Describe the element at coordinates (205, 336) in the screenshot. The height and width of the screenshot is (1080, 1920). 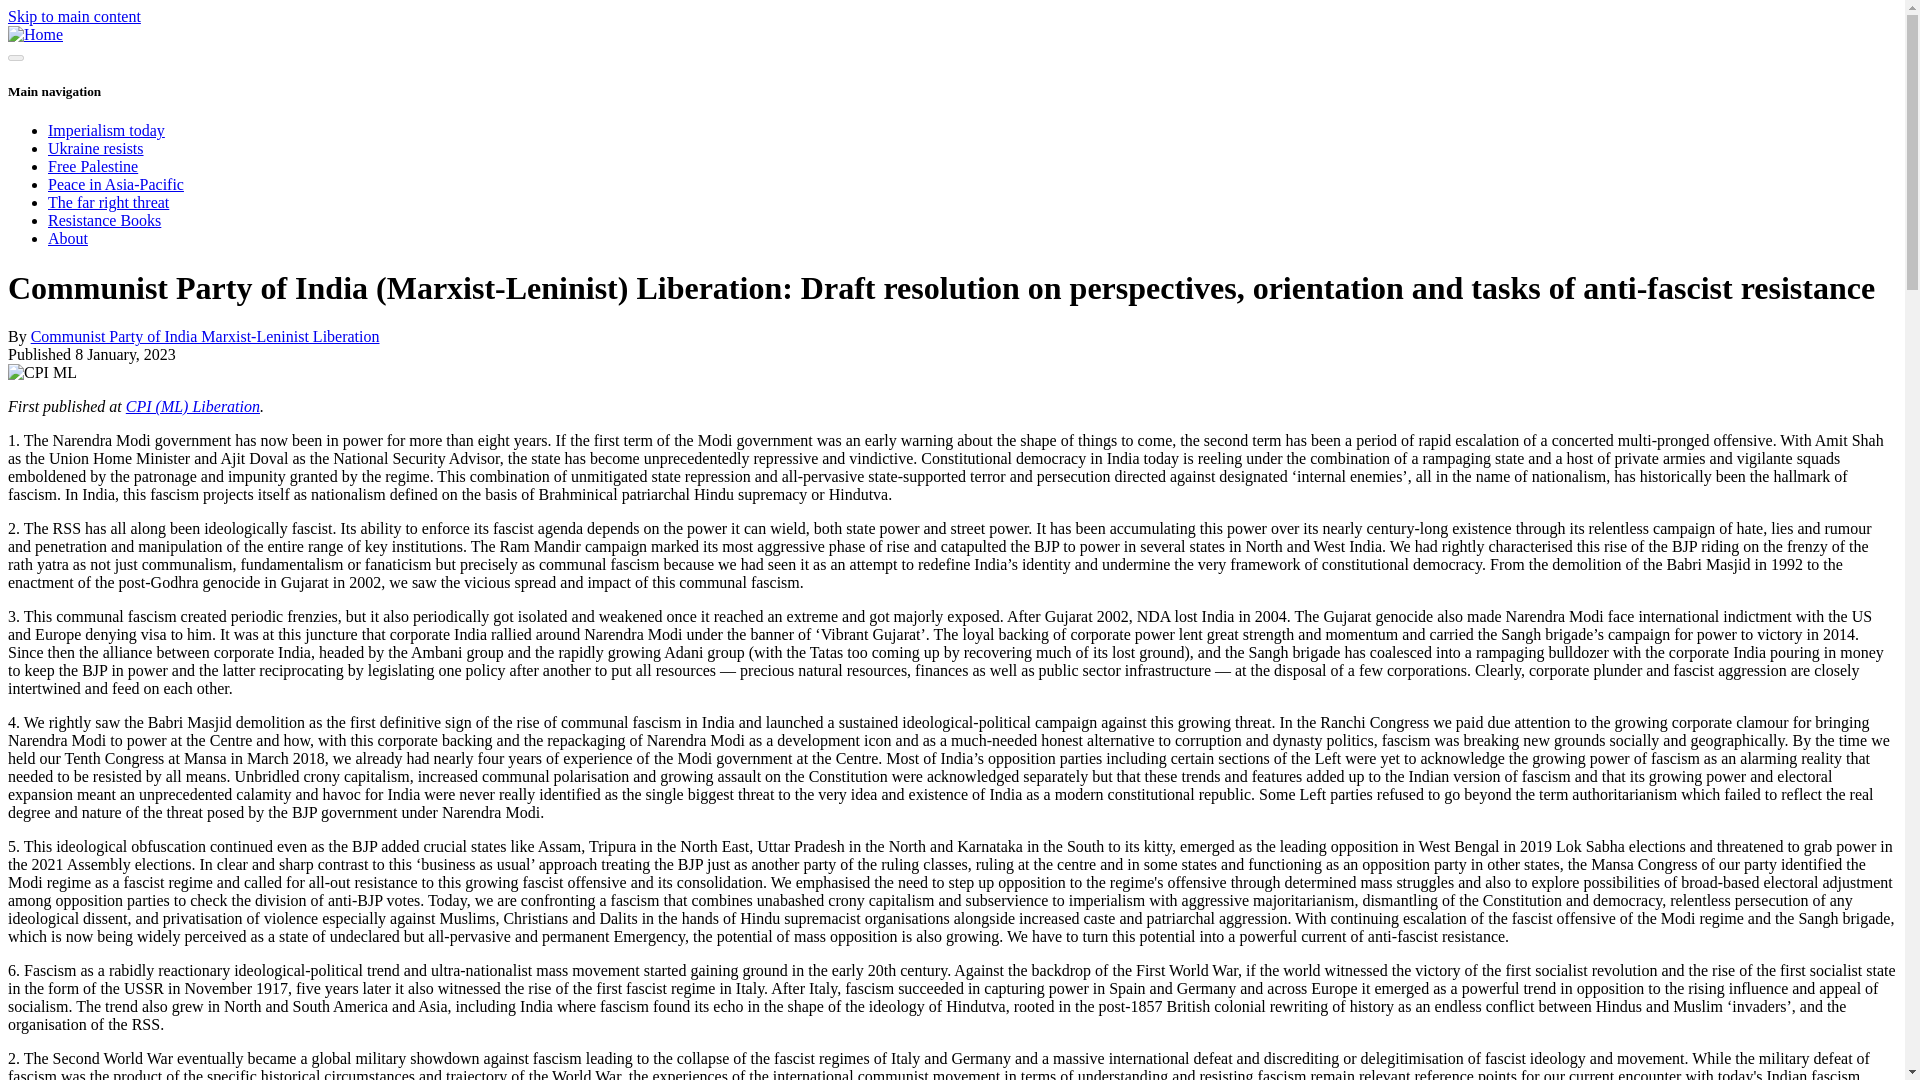
I see `Communist Party of India Marxist-Leninist Liberation` at that location.